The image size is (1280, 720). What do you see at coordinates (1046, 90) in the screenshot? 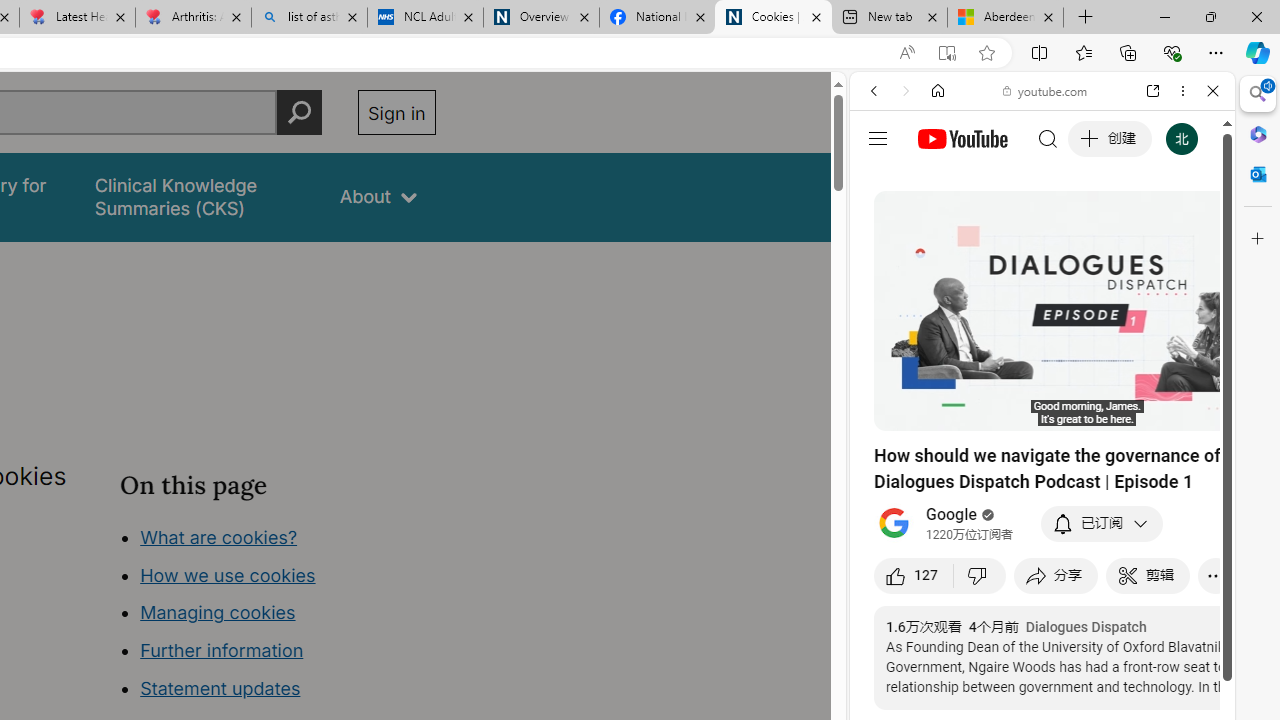
I see `youtube.com` at bounding box center [1046, 90].